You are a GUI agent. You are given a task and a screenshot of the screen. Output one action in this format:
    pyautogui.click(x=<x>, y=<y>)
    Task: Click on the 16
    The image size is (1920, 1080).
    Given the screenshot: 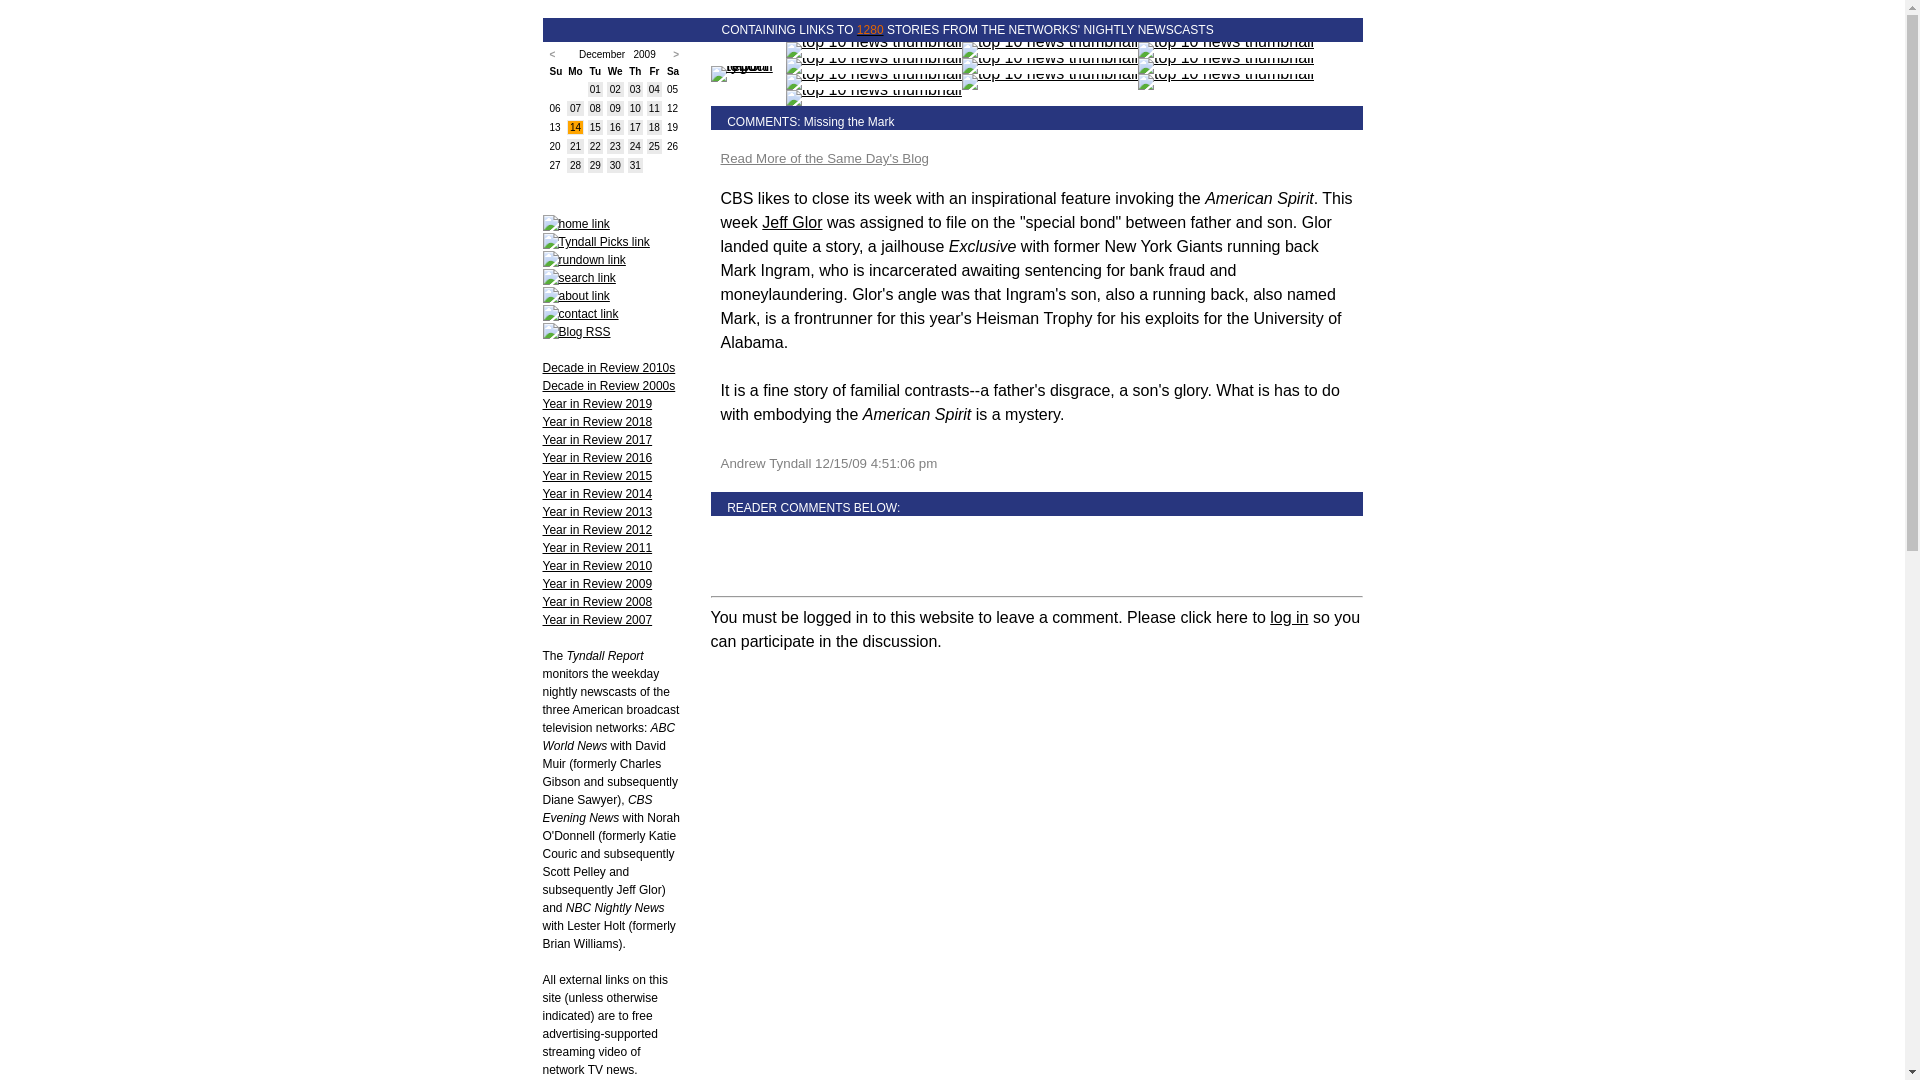 What is the action you would take?
    pyautogui.click(x=615, y=127)
    